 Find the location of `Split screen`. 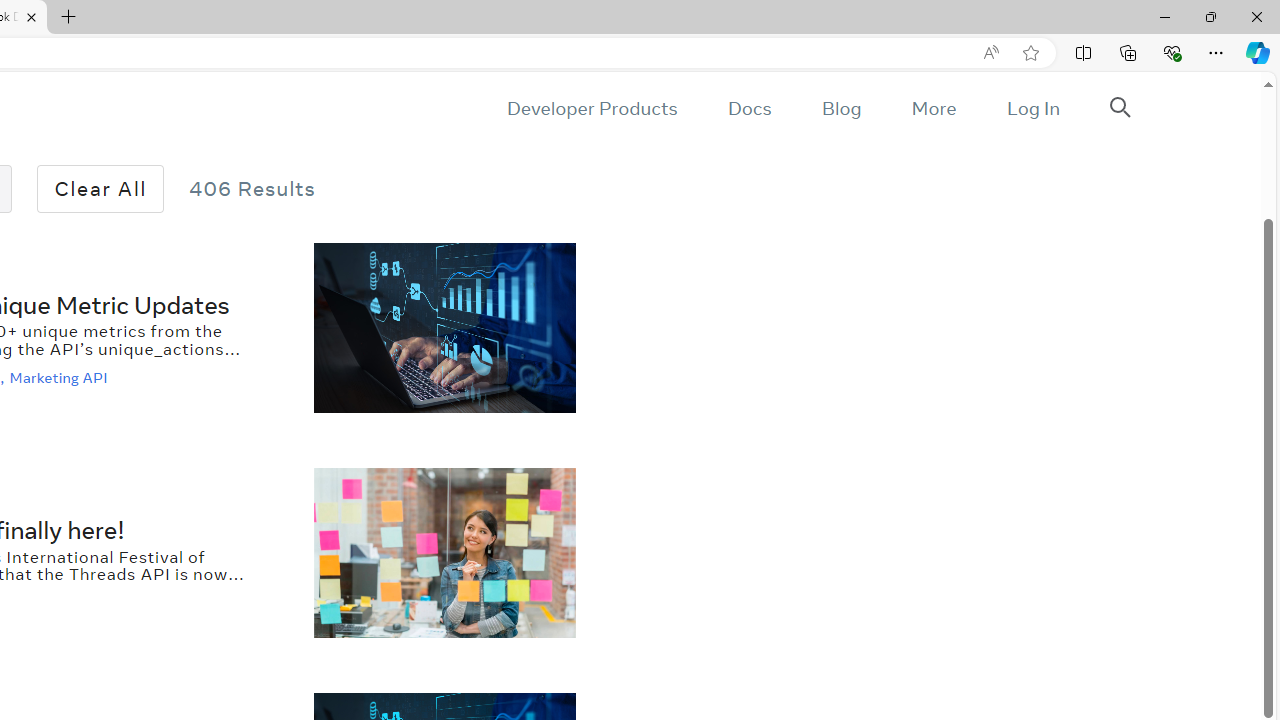

Split screen is located at coordinates (1083, 52).